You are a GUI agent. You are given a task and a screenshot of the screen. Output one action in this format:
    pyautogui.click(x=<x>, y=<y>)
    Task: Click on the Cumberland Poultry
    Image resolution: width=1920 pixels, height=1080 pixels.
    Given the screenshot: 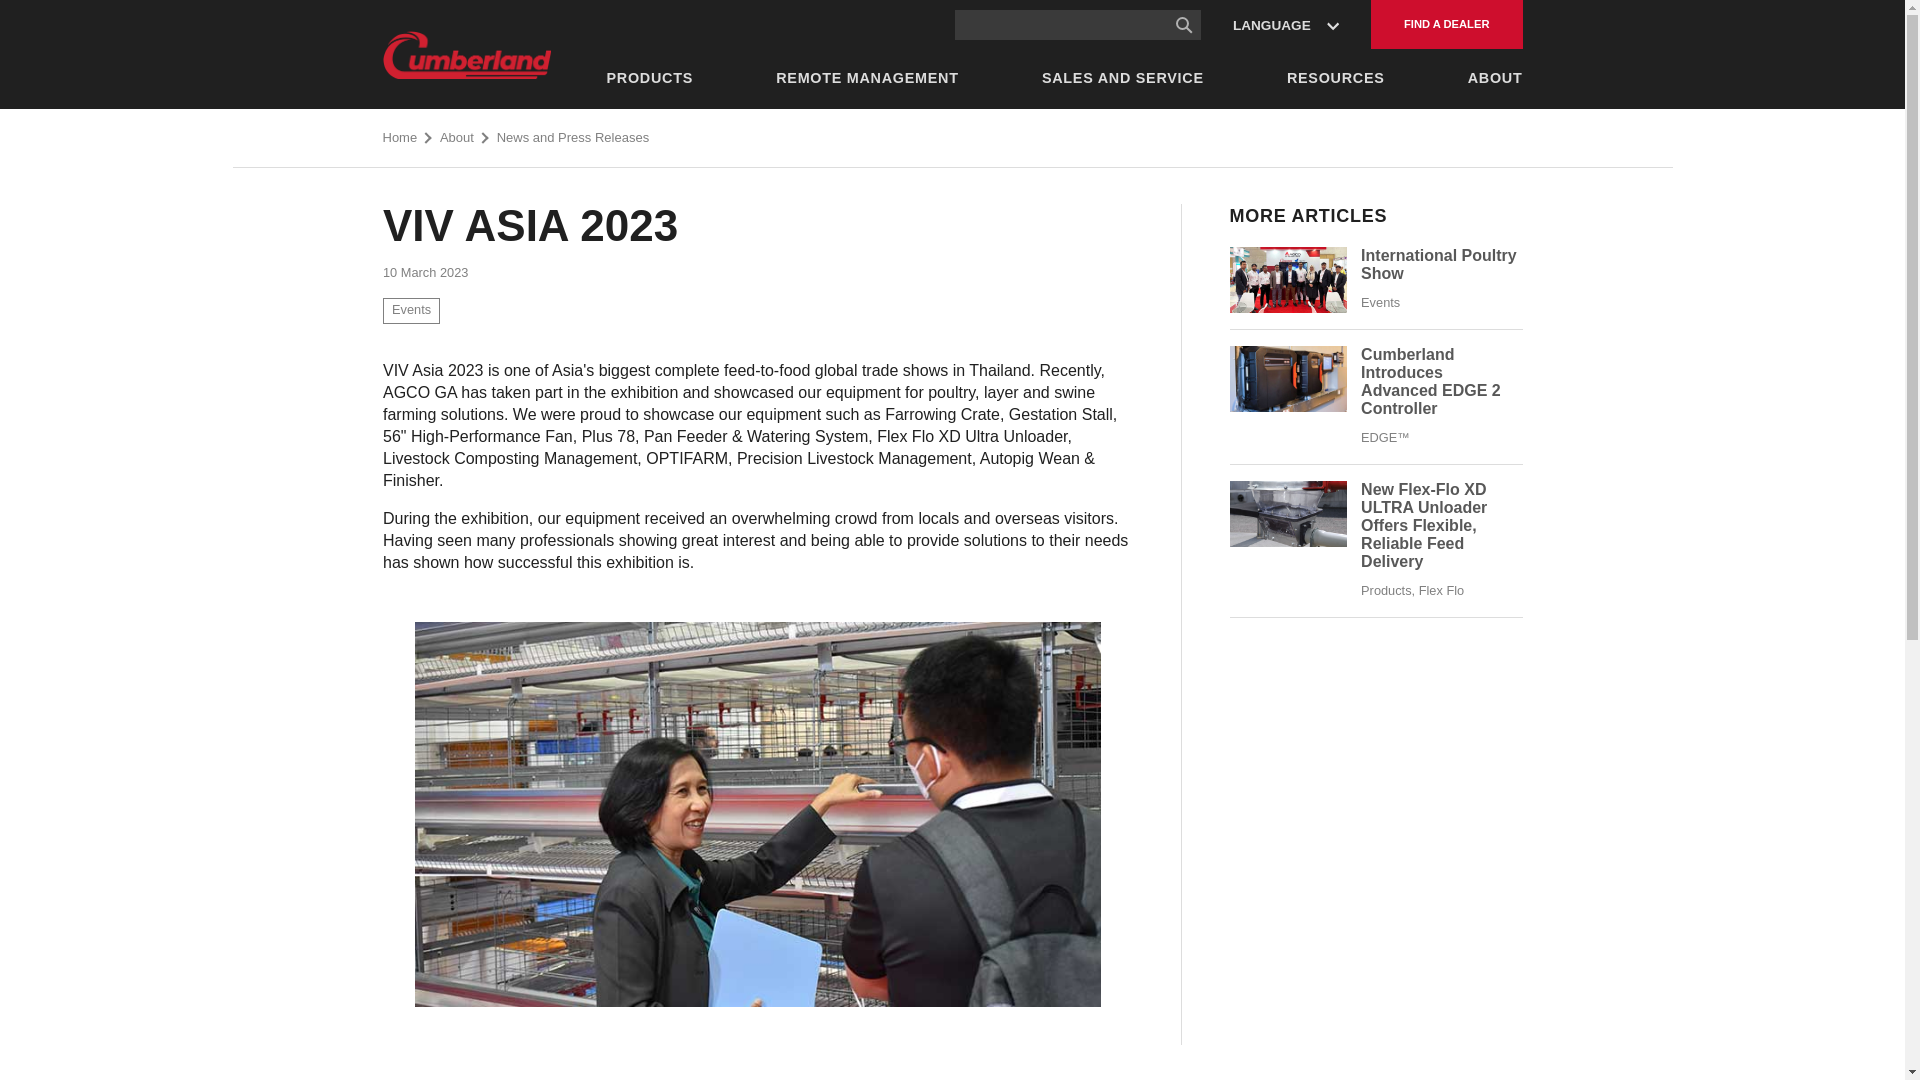 What is the action you would take?
    pyautogui.click(x=466, y=54)
    